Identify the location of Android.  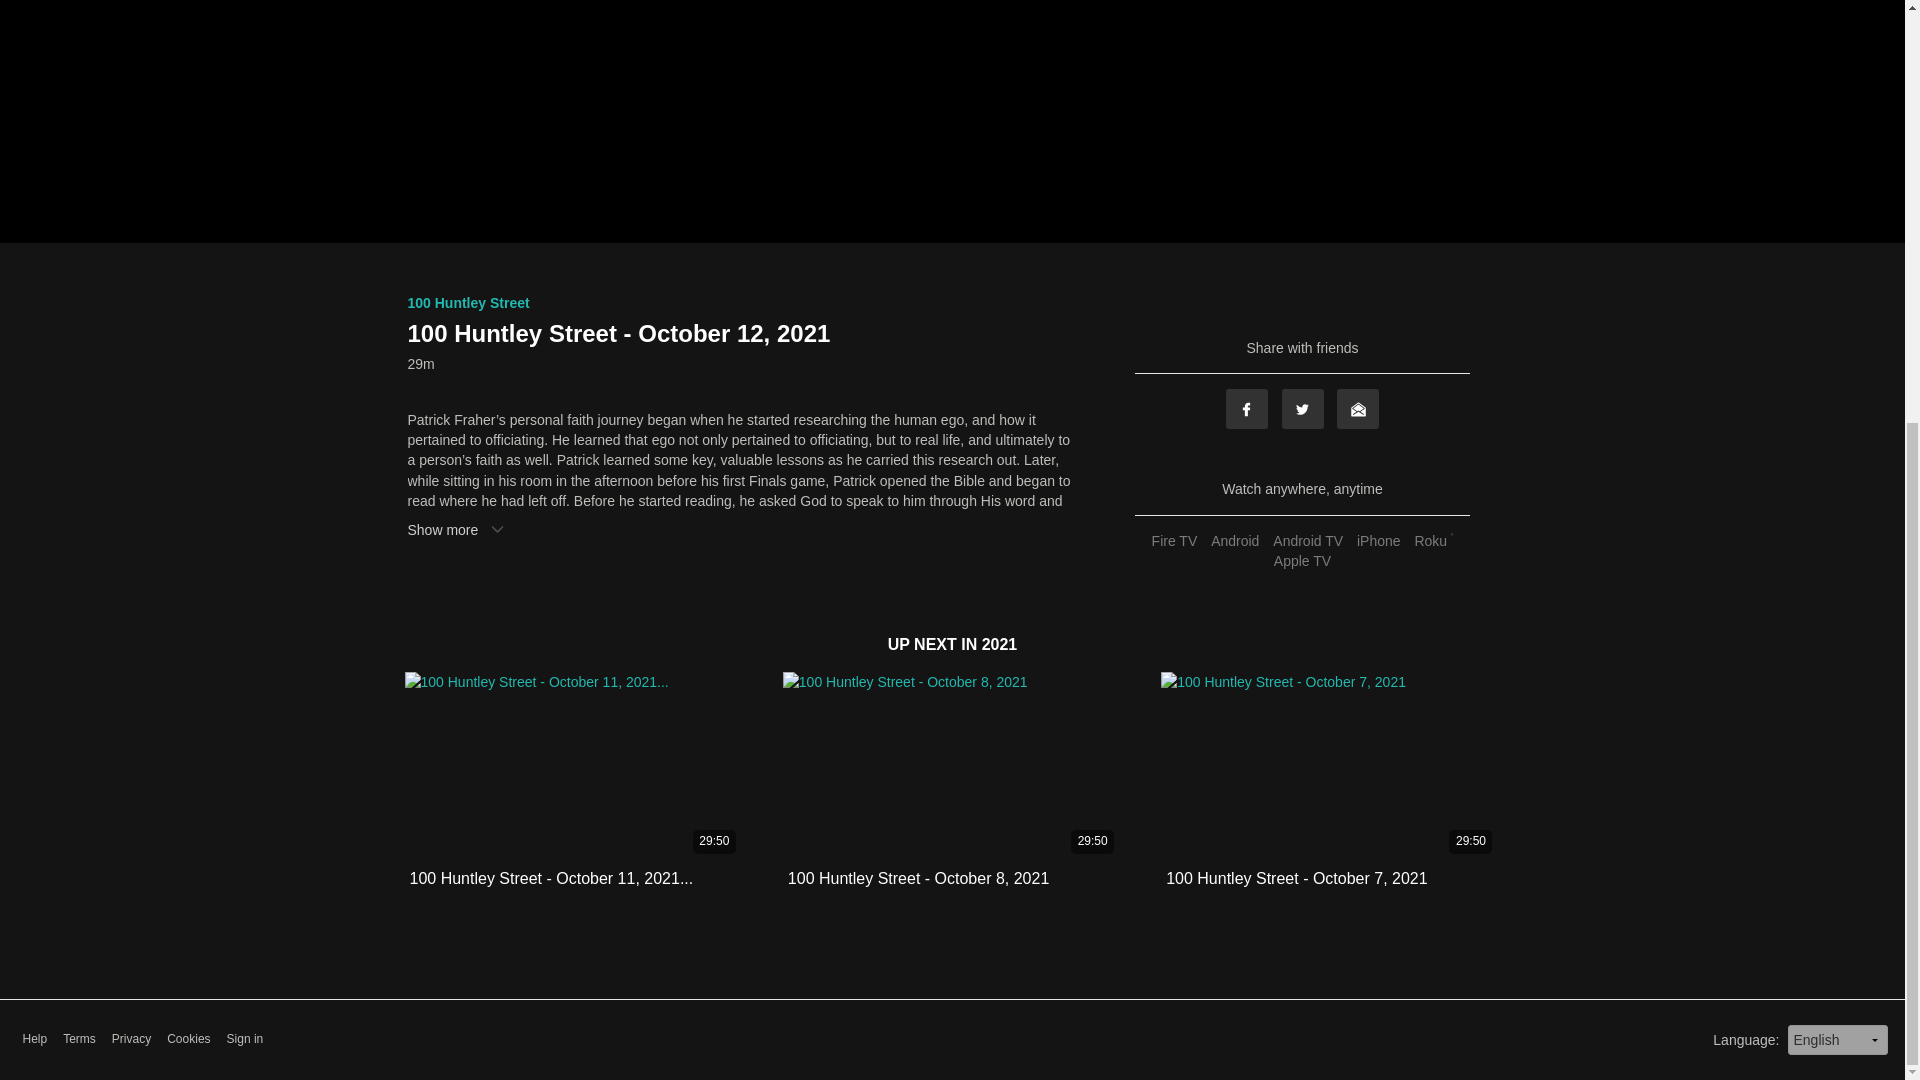
(1234, 540).